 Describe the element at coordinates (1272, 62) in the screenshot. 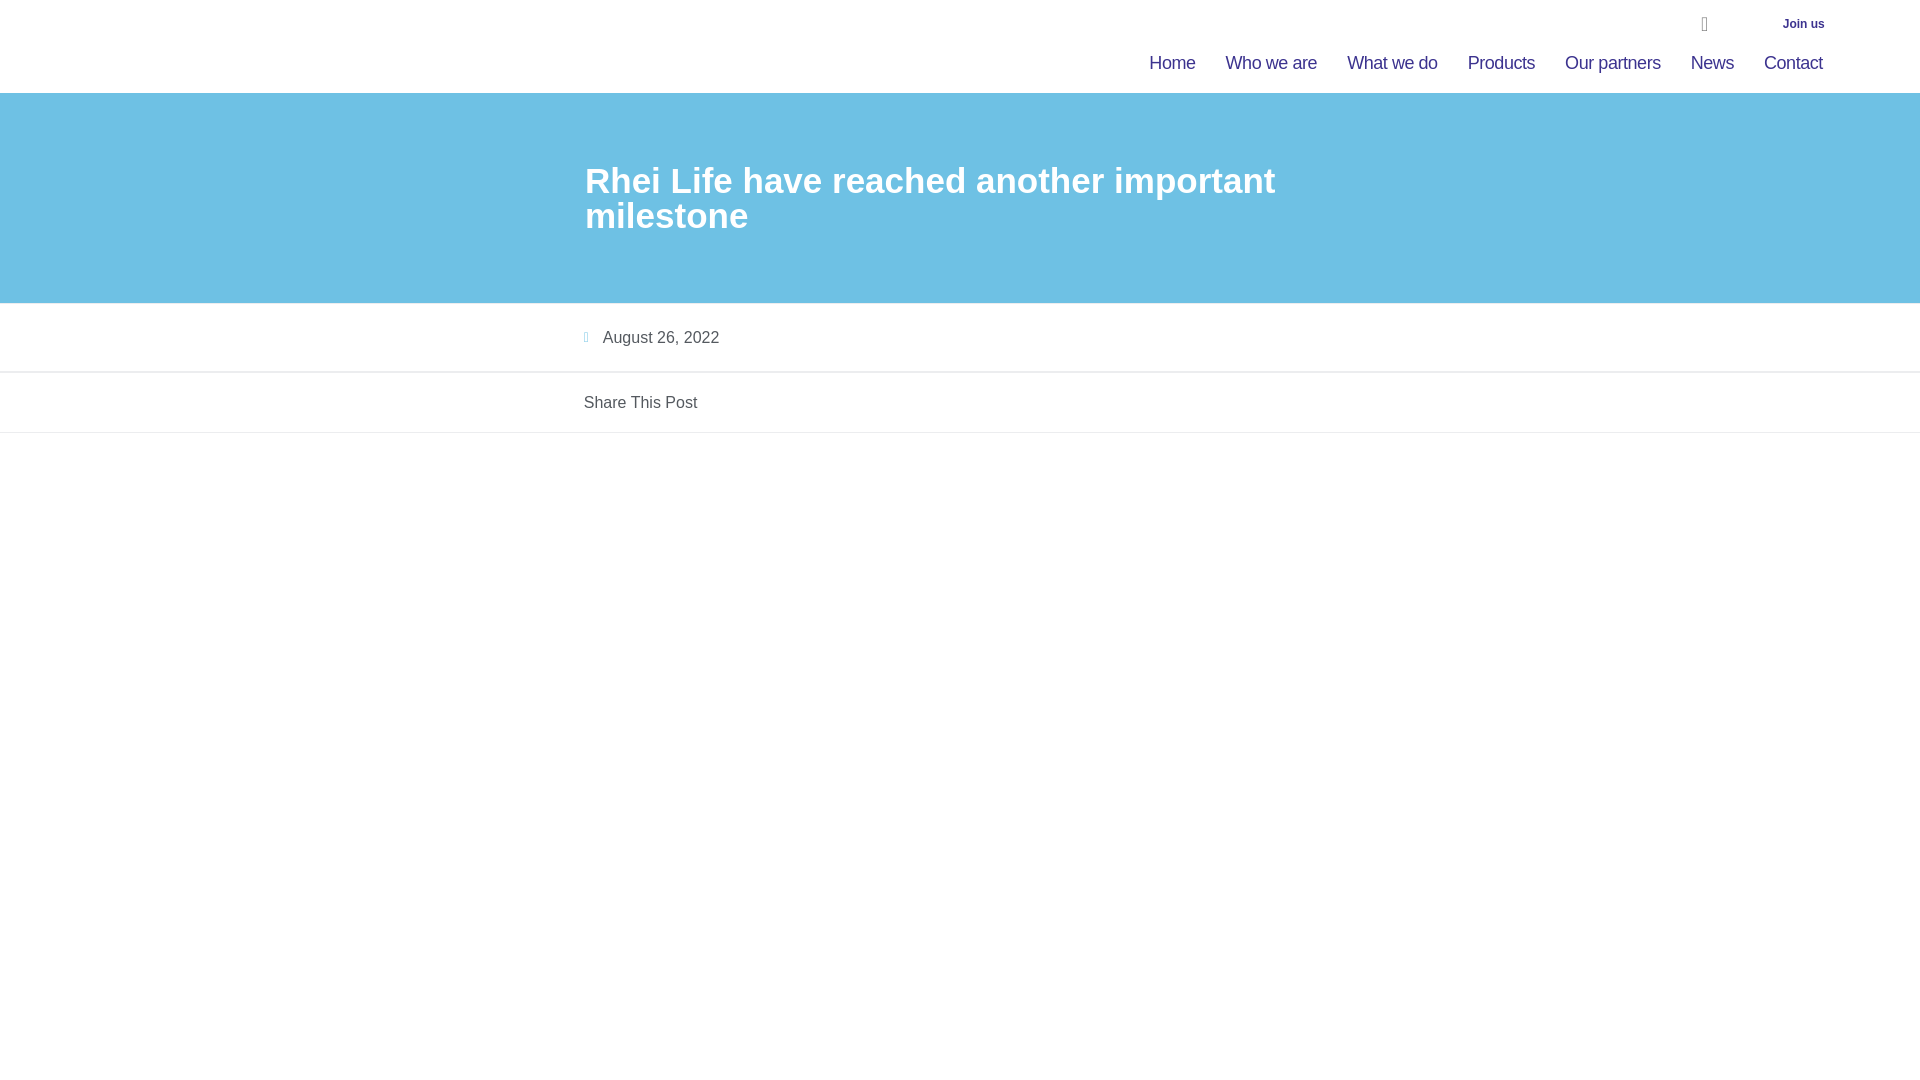

I see `Who we are` at that location.